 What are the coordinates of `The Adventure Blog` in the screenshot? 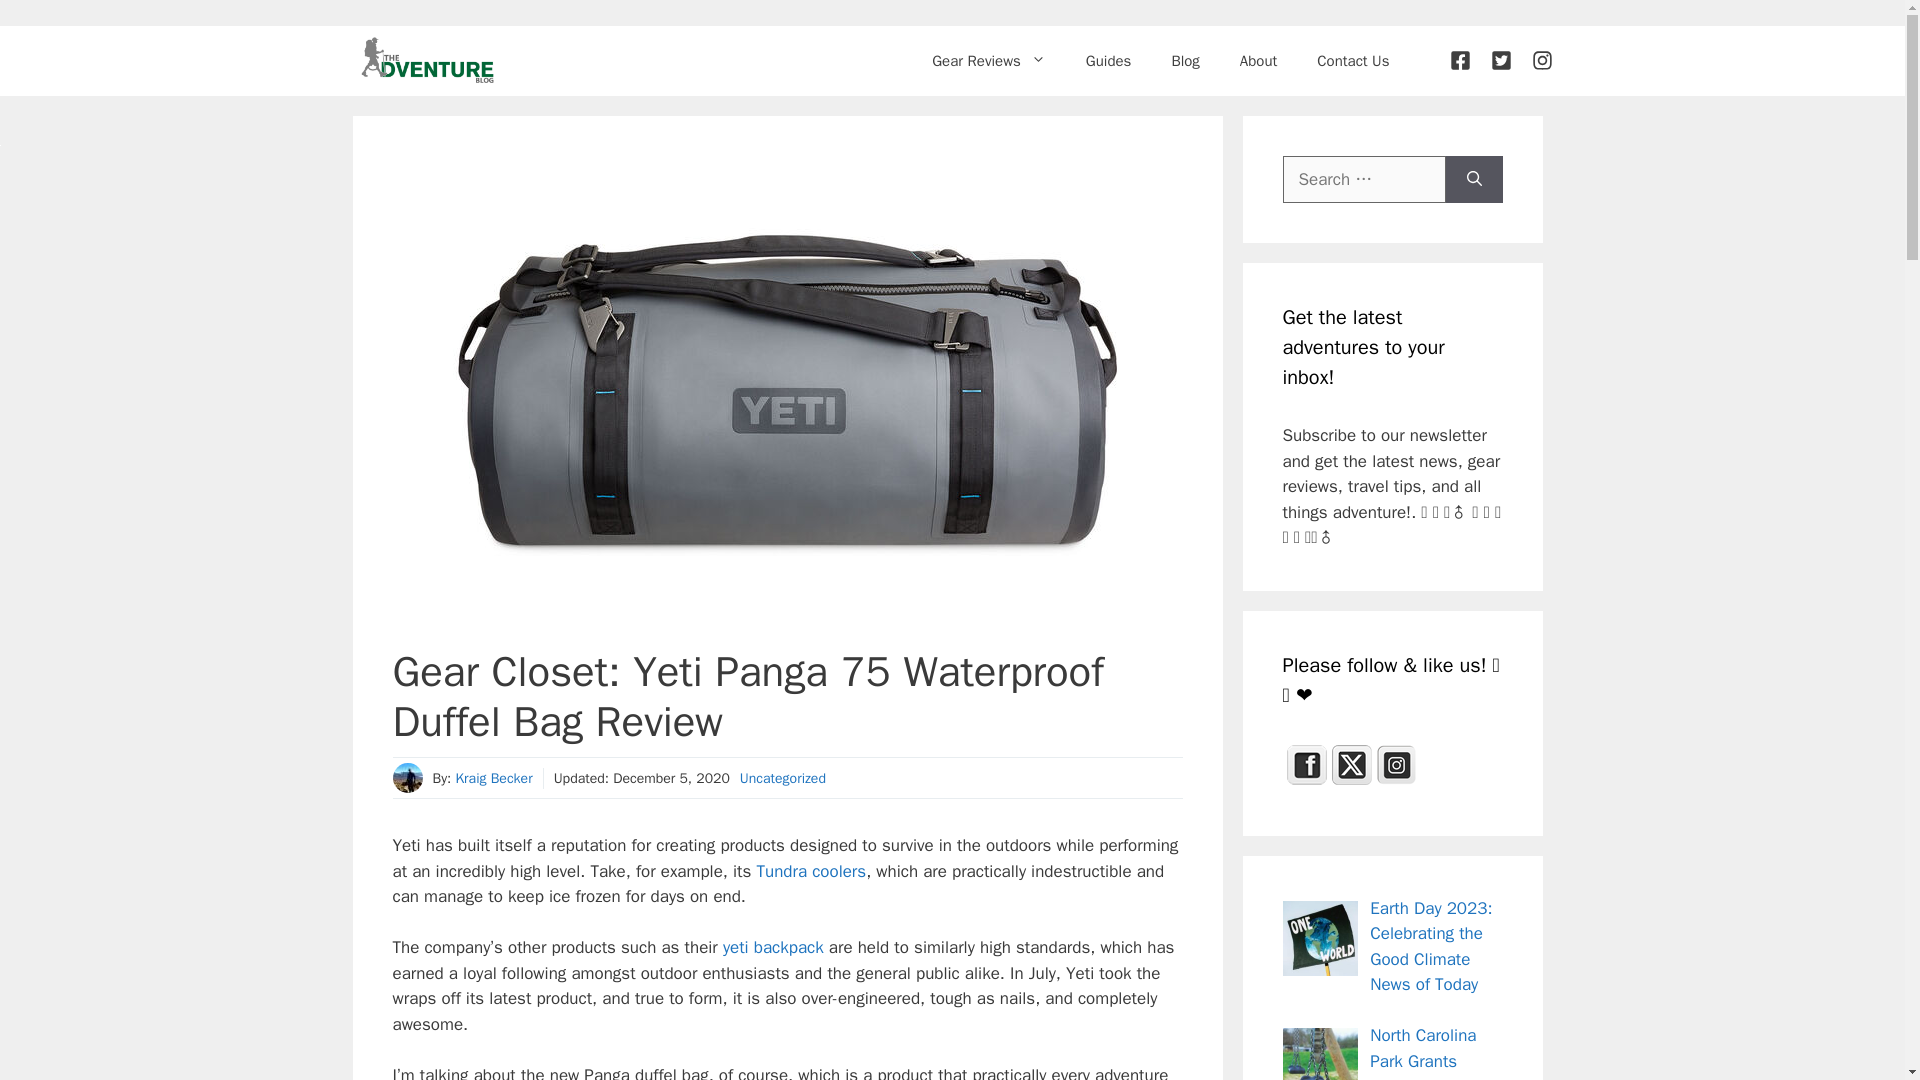 It's located at (426, 60).